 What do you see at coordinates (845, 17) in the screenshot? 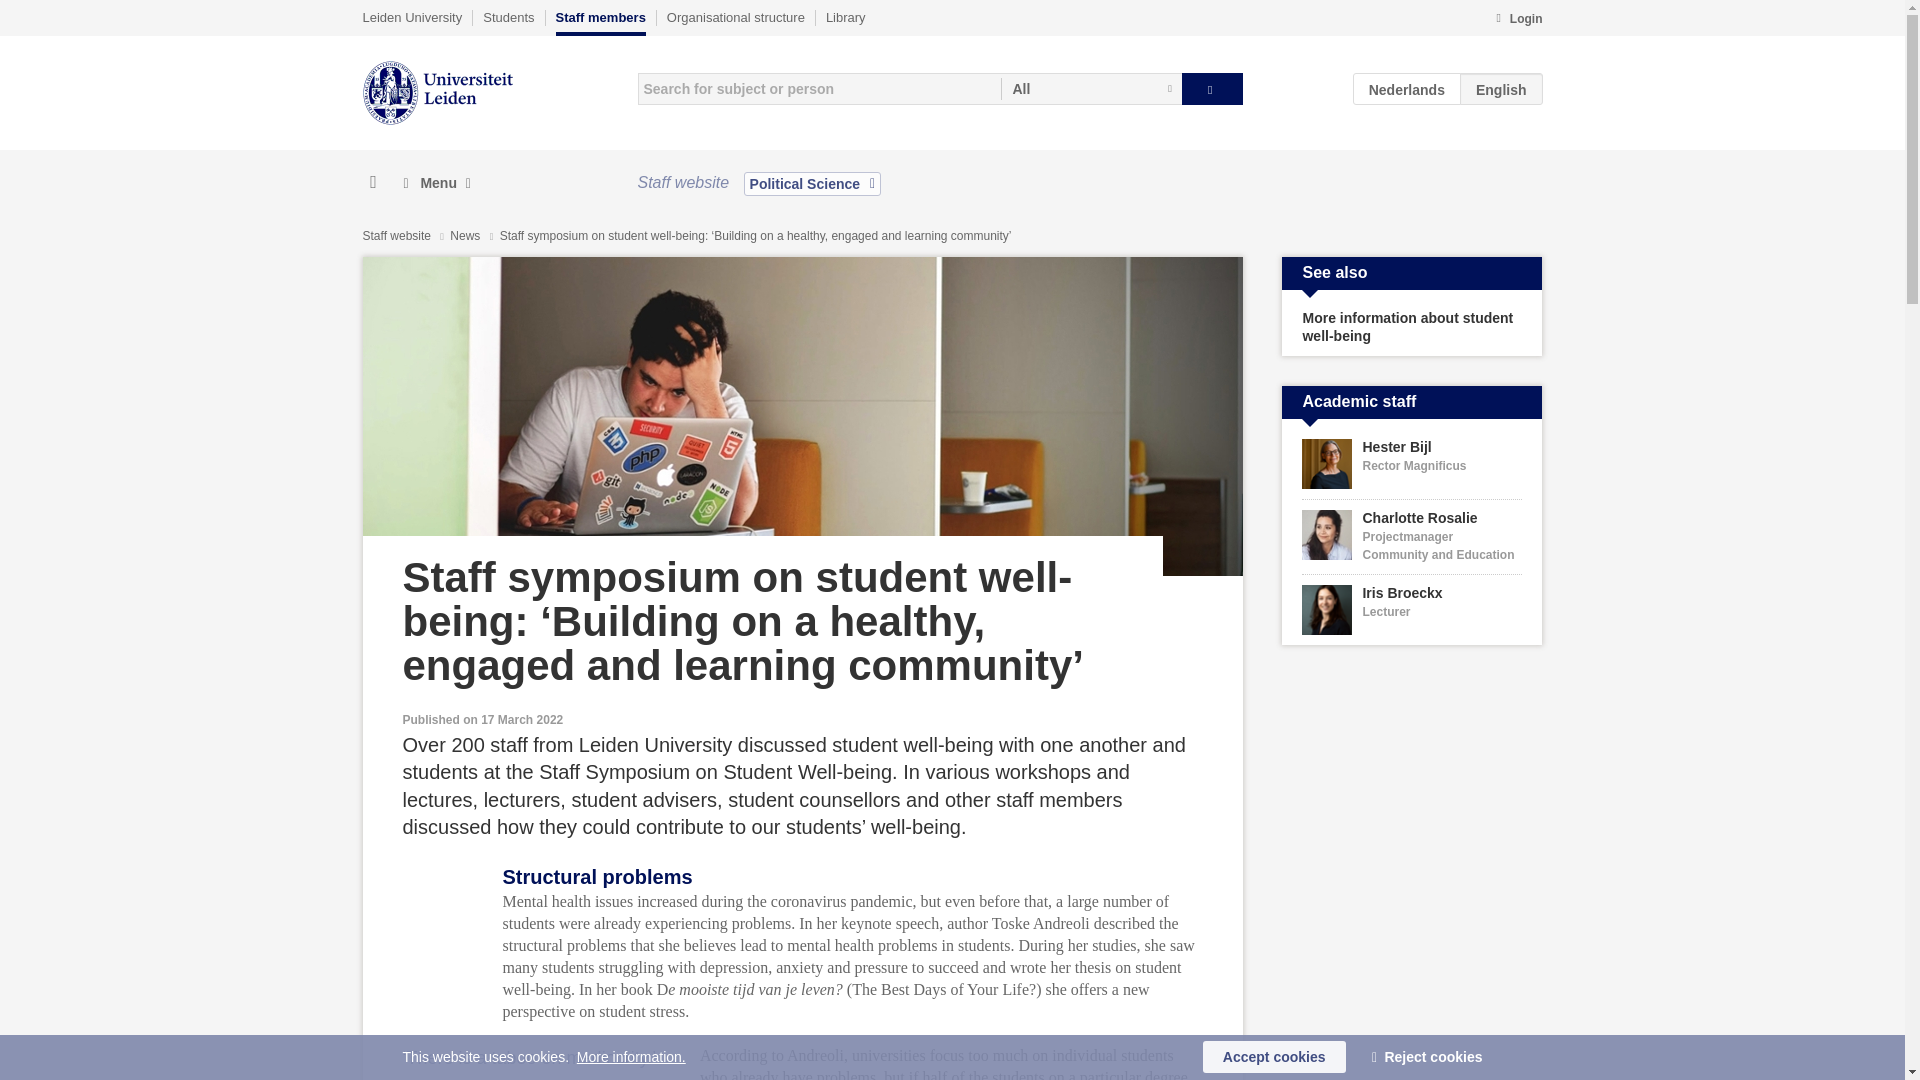
I see `Library` at bounding box center [845, 17].